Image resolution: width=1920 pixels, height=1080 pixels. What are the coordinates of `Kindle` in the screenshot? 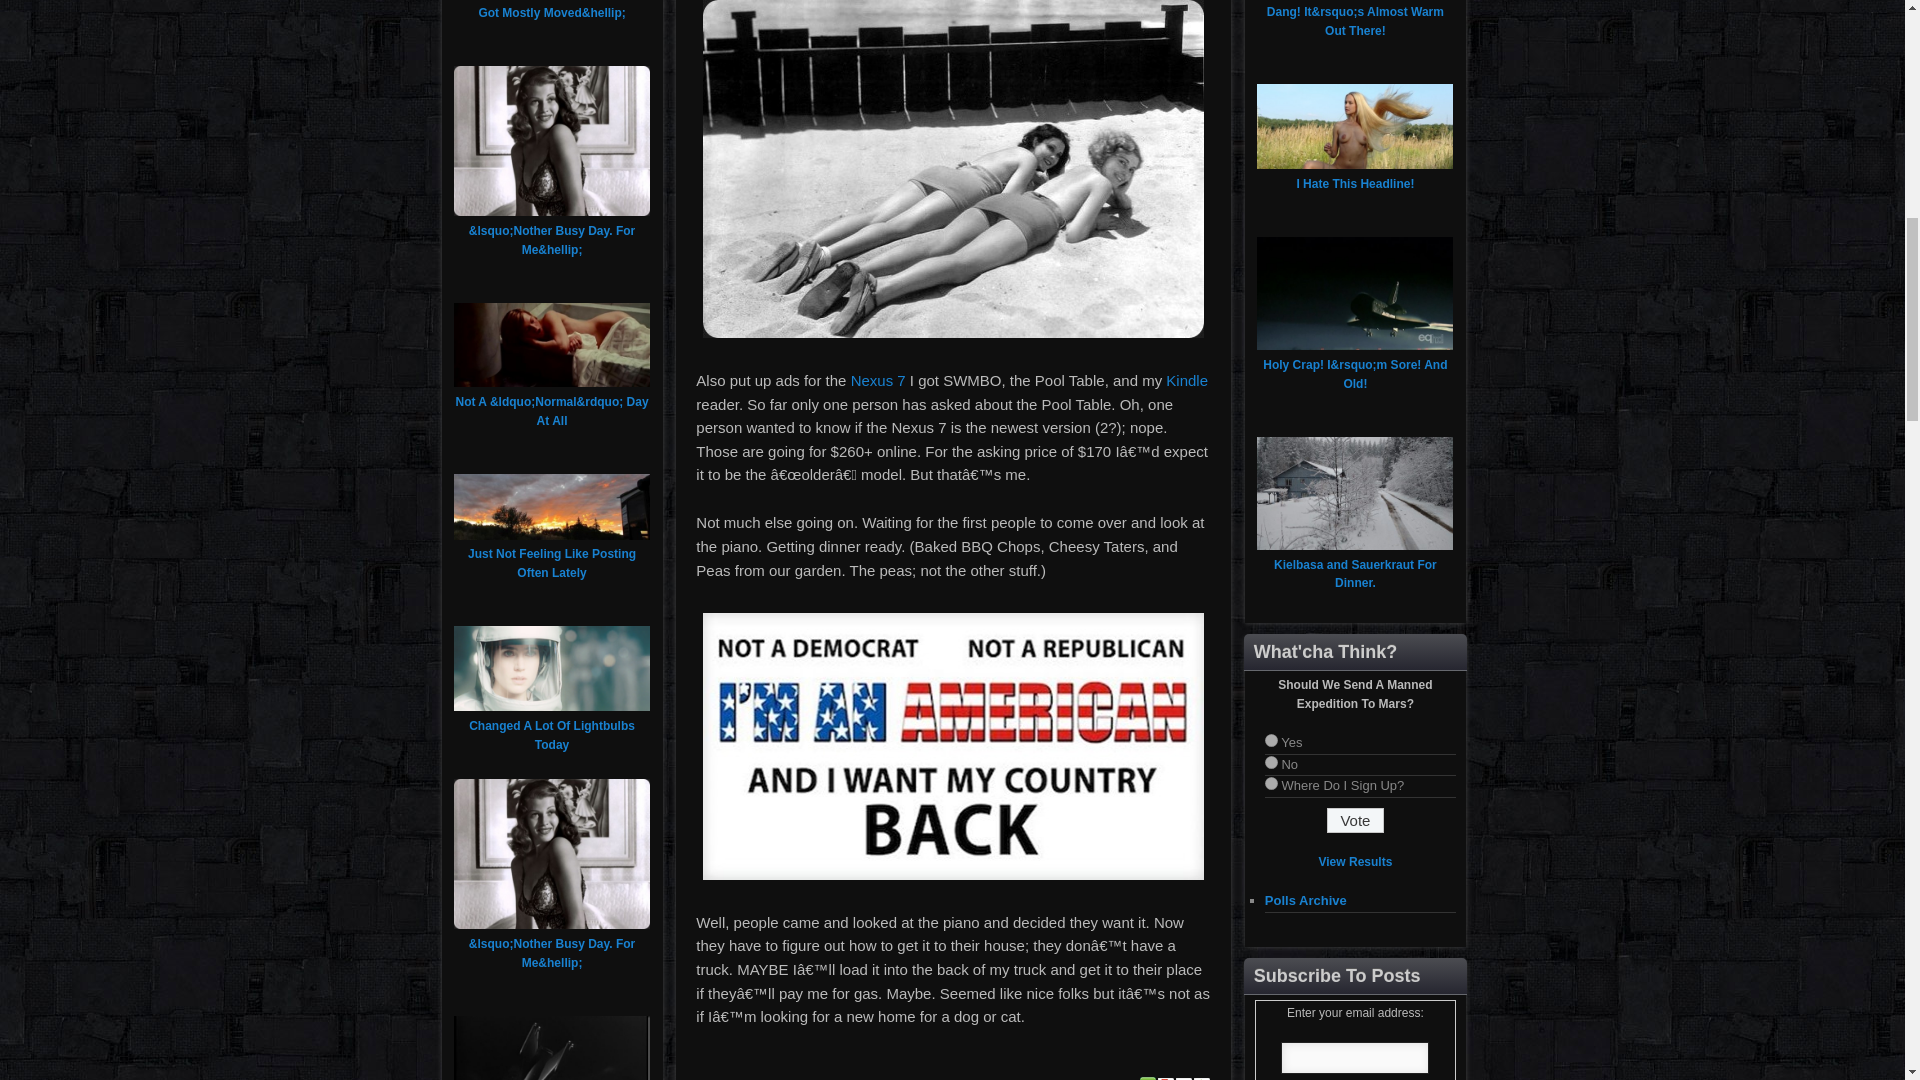 It's located at (1186, 380).